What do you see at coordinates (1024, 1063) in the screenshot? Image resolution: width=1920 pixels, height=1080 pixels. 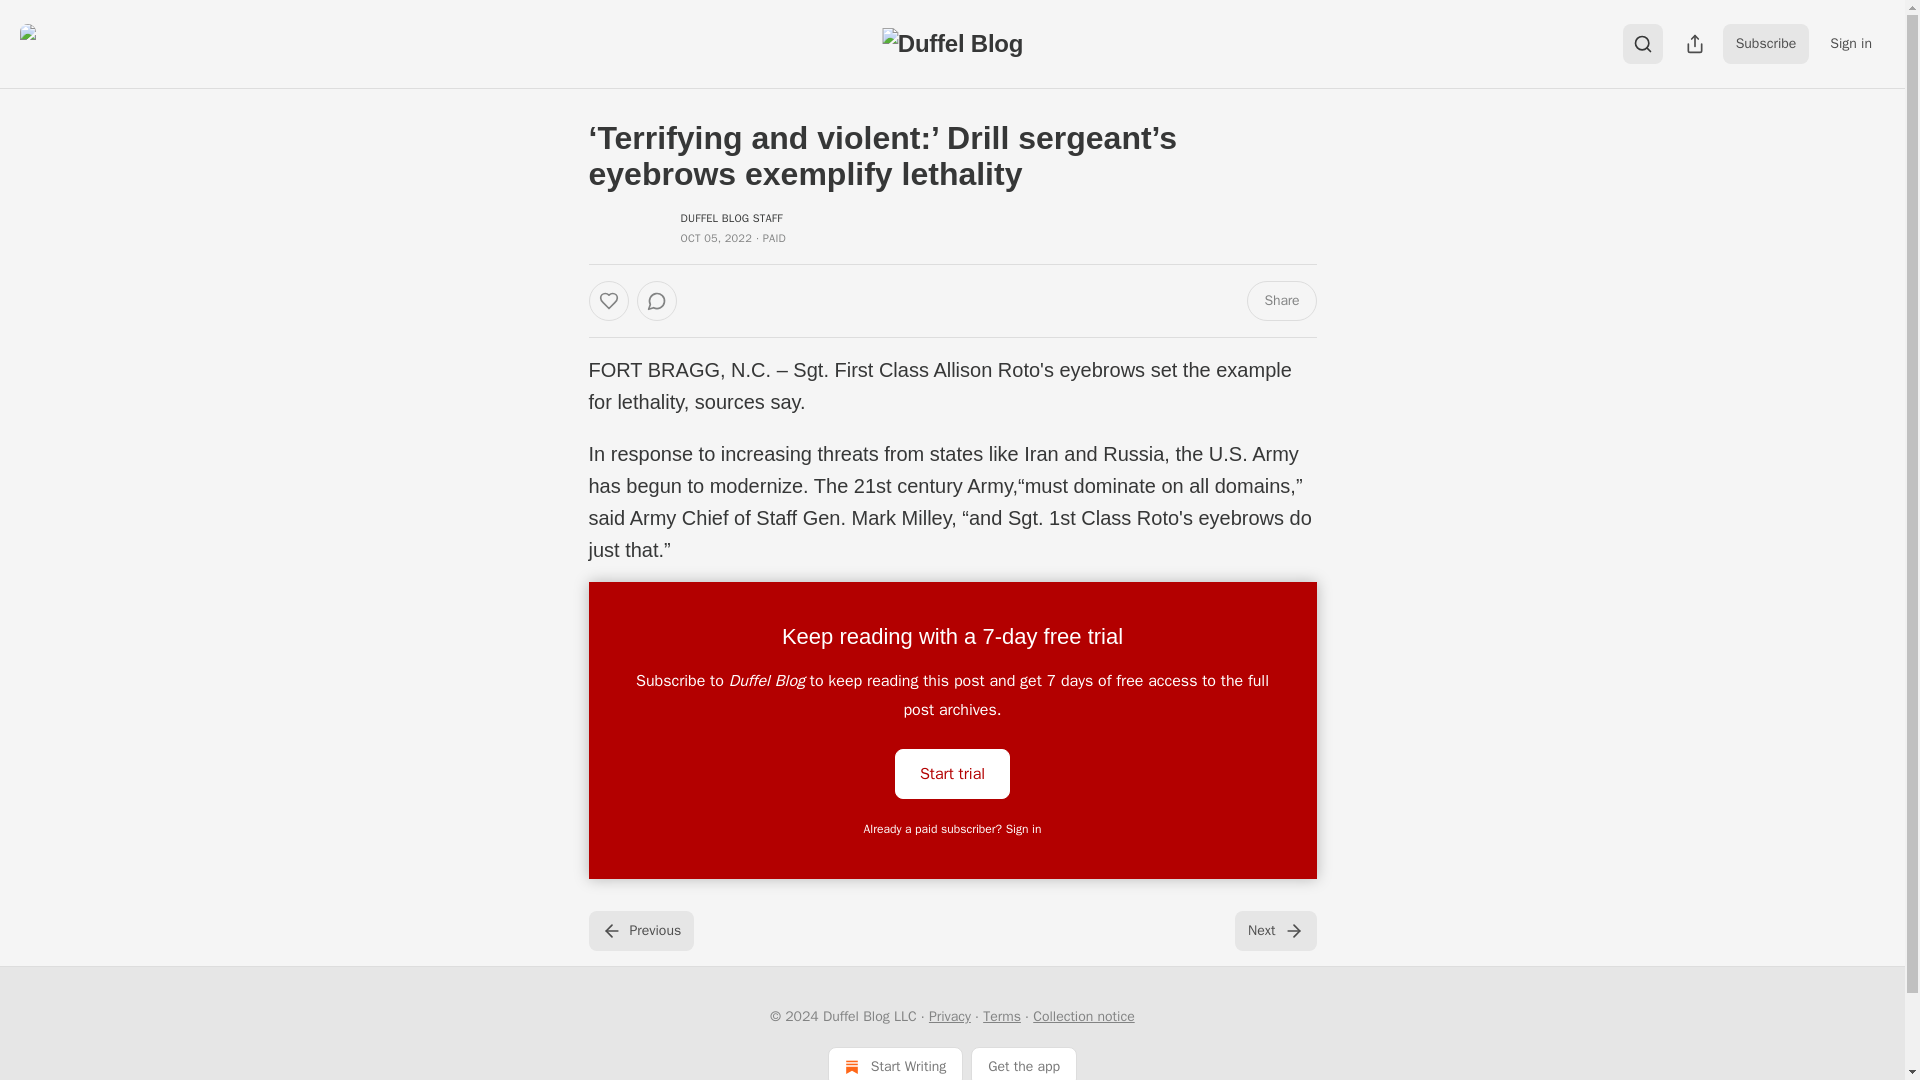 I see `Get the app` at bounding box center [1024, 1063].